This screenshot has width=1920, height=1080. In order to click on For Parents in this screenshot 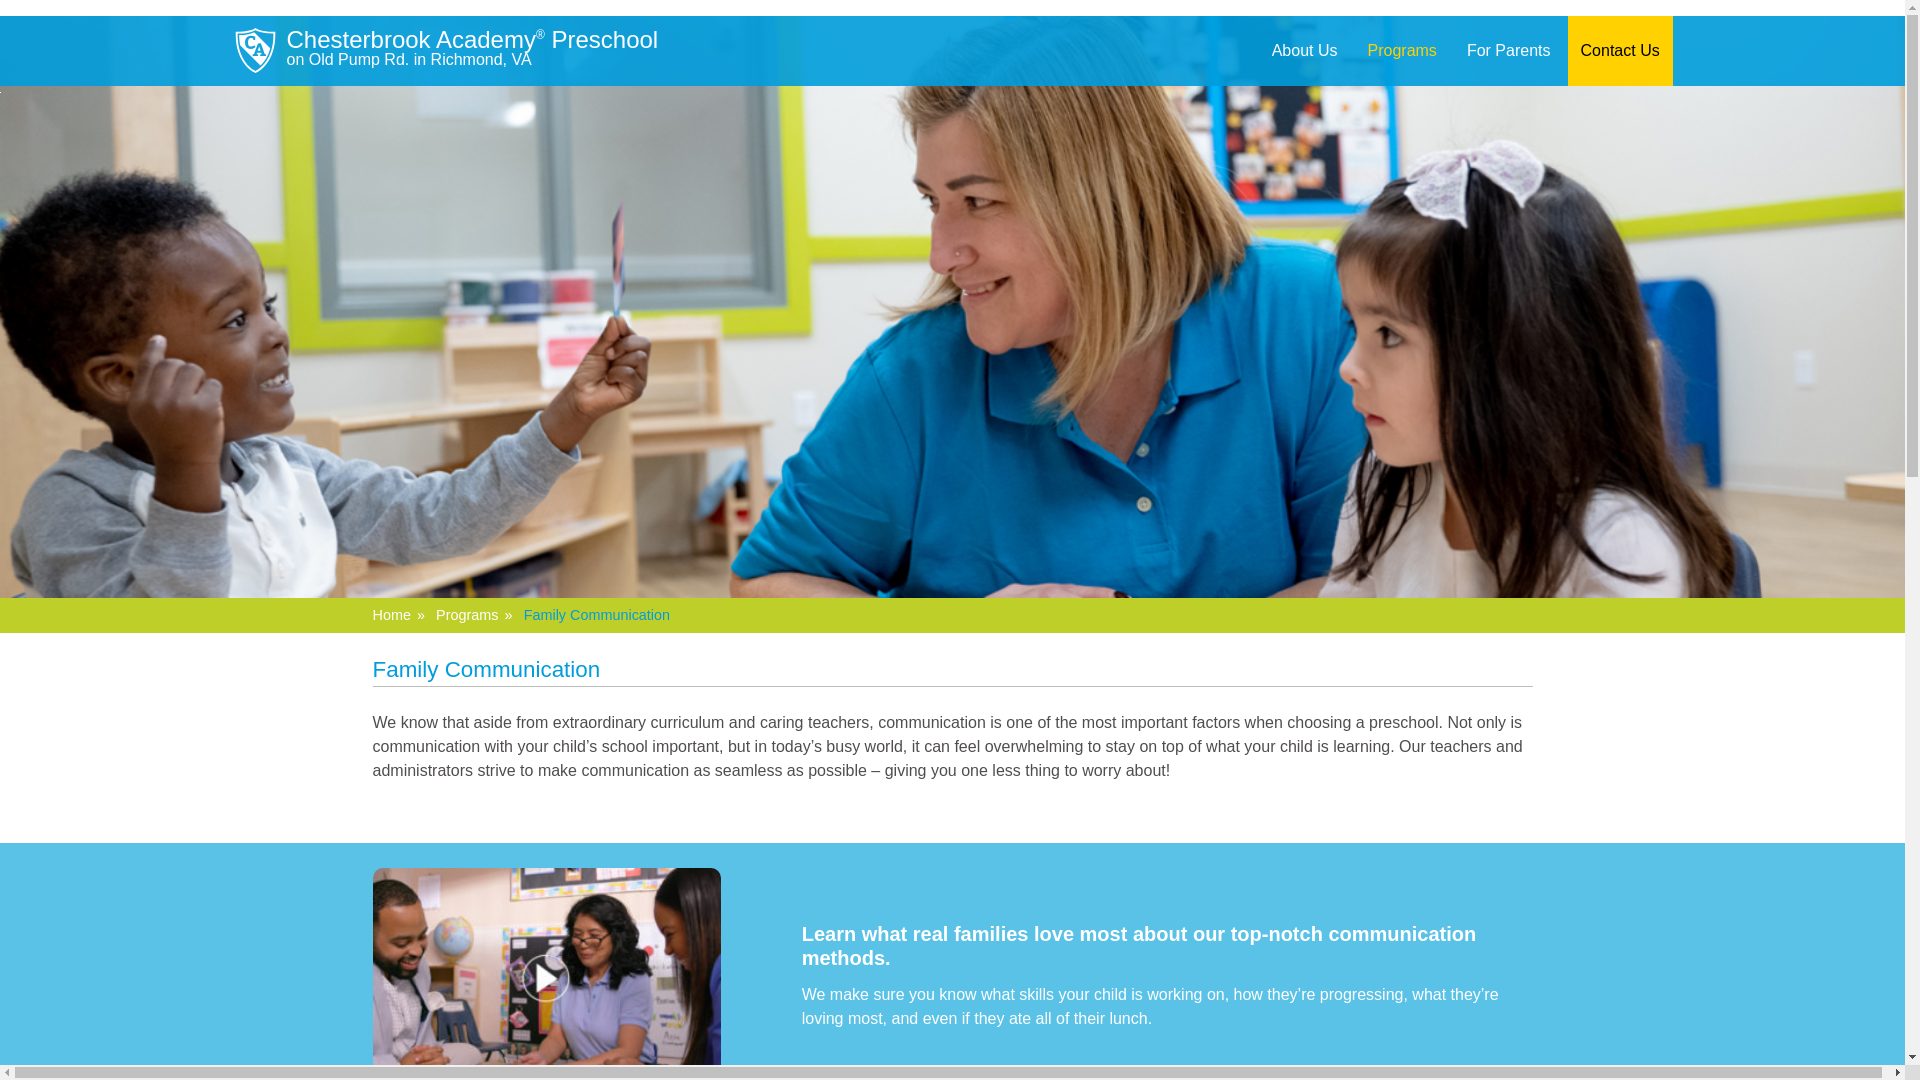, I will do `click(1508, 51)`.